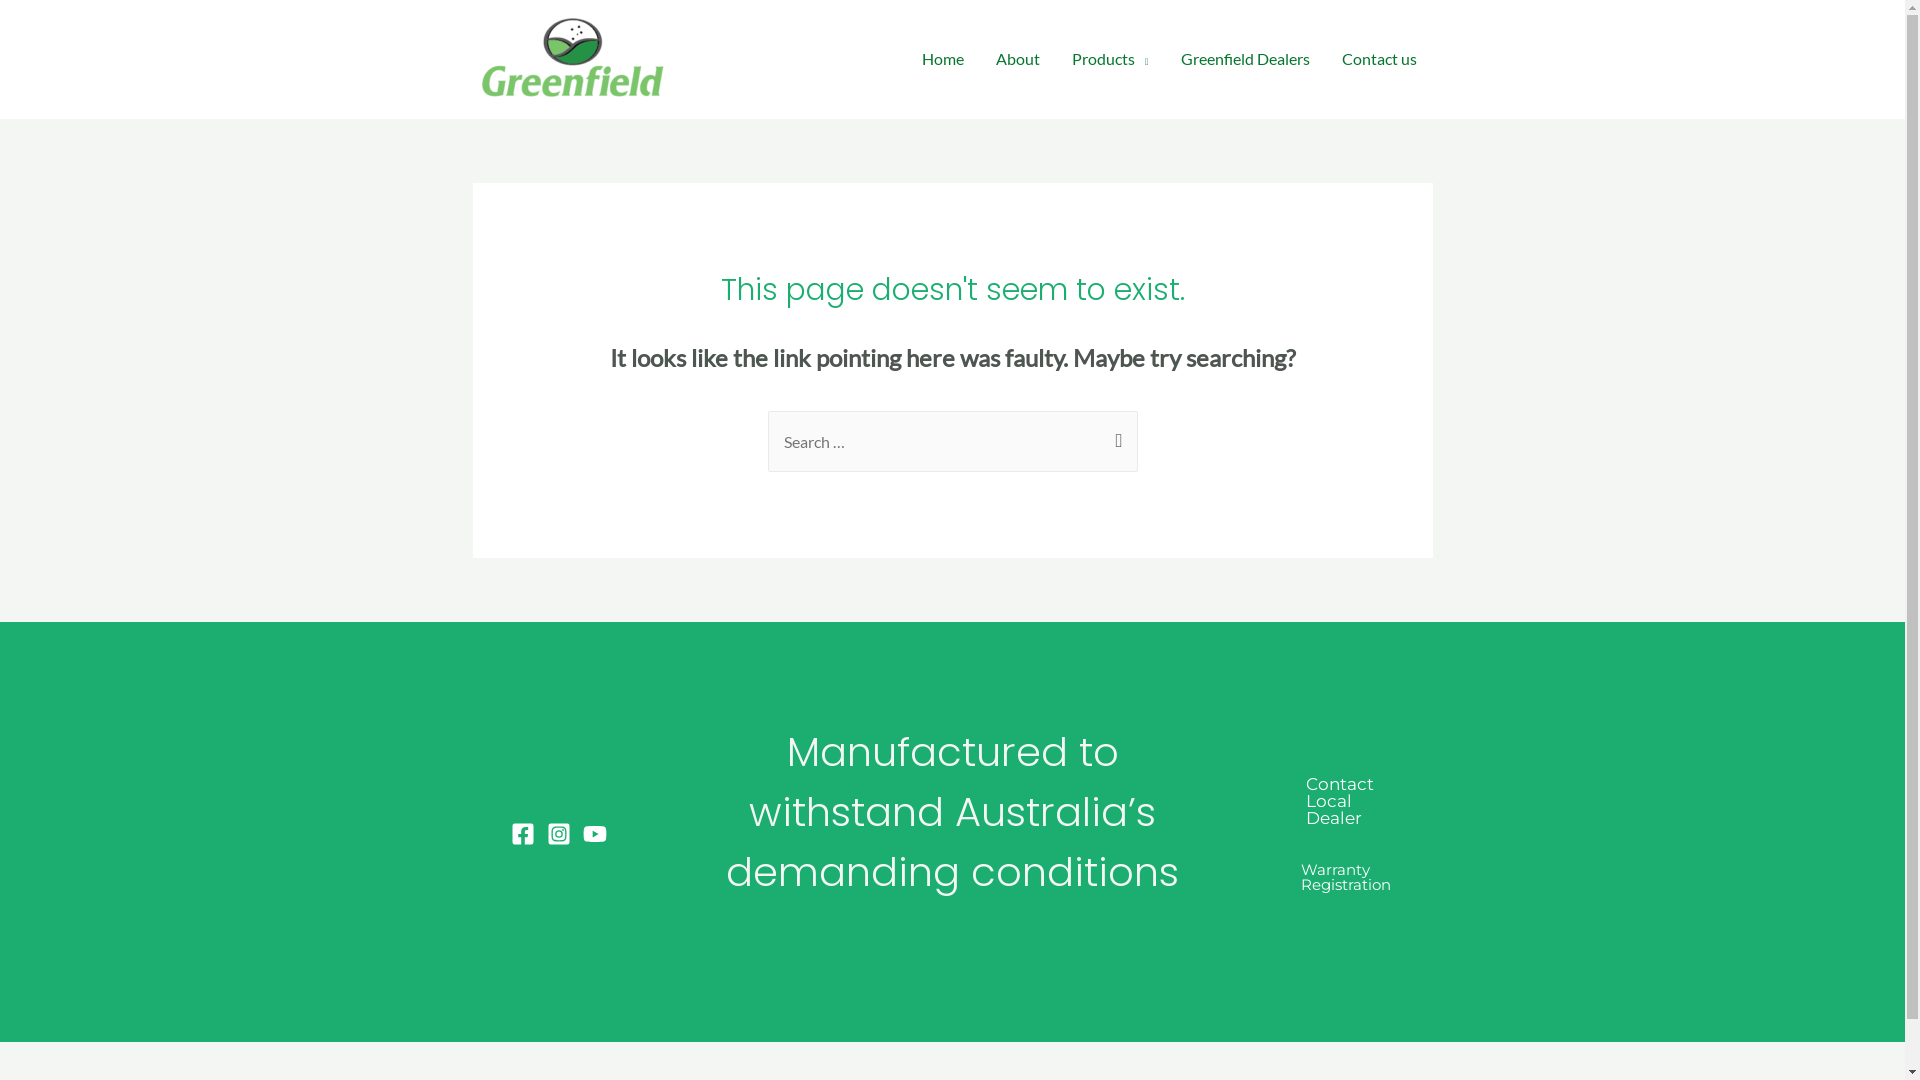 This screenshot has height=1080, width=1920. What do you see at coordinates (1346, 802) in the screenshot?
I see `Contact Local Dealer` at bounding box center [1346, 802].